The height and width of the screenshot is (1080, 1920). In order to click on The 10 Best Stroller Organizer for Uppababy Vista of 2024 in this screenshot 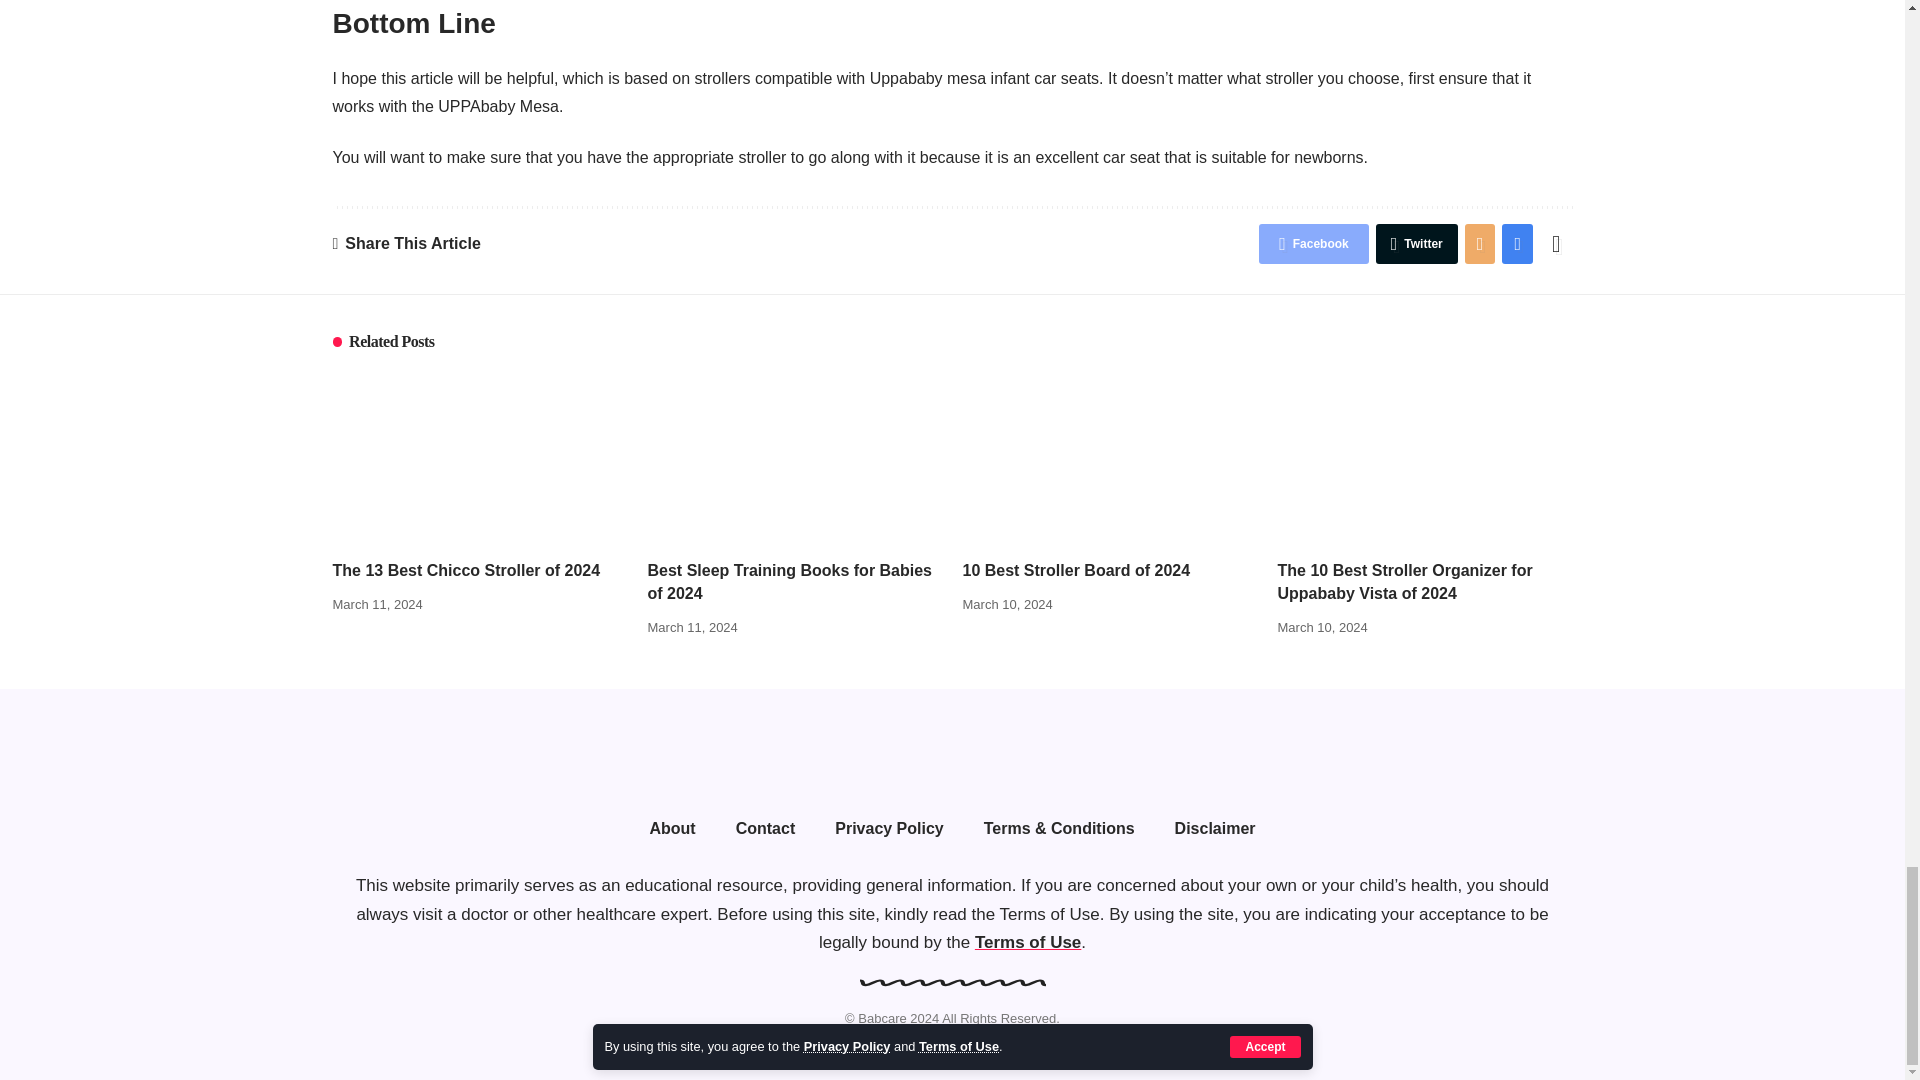, I will do `click(1425, 458)`.